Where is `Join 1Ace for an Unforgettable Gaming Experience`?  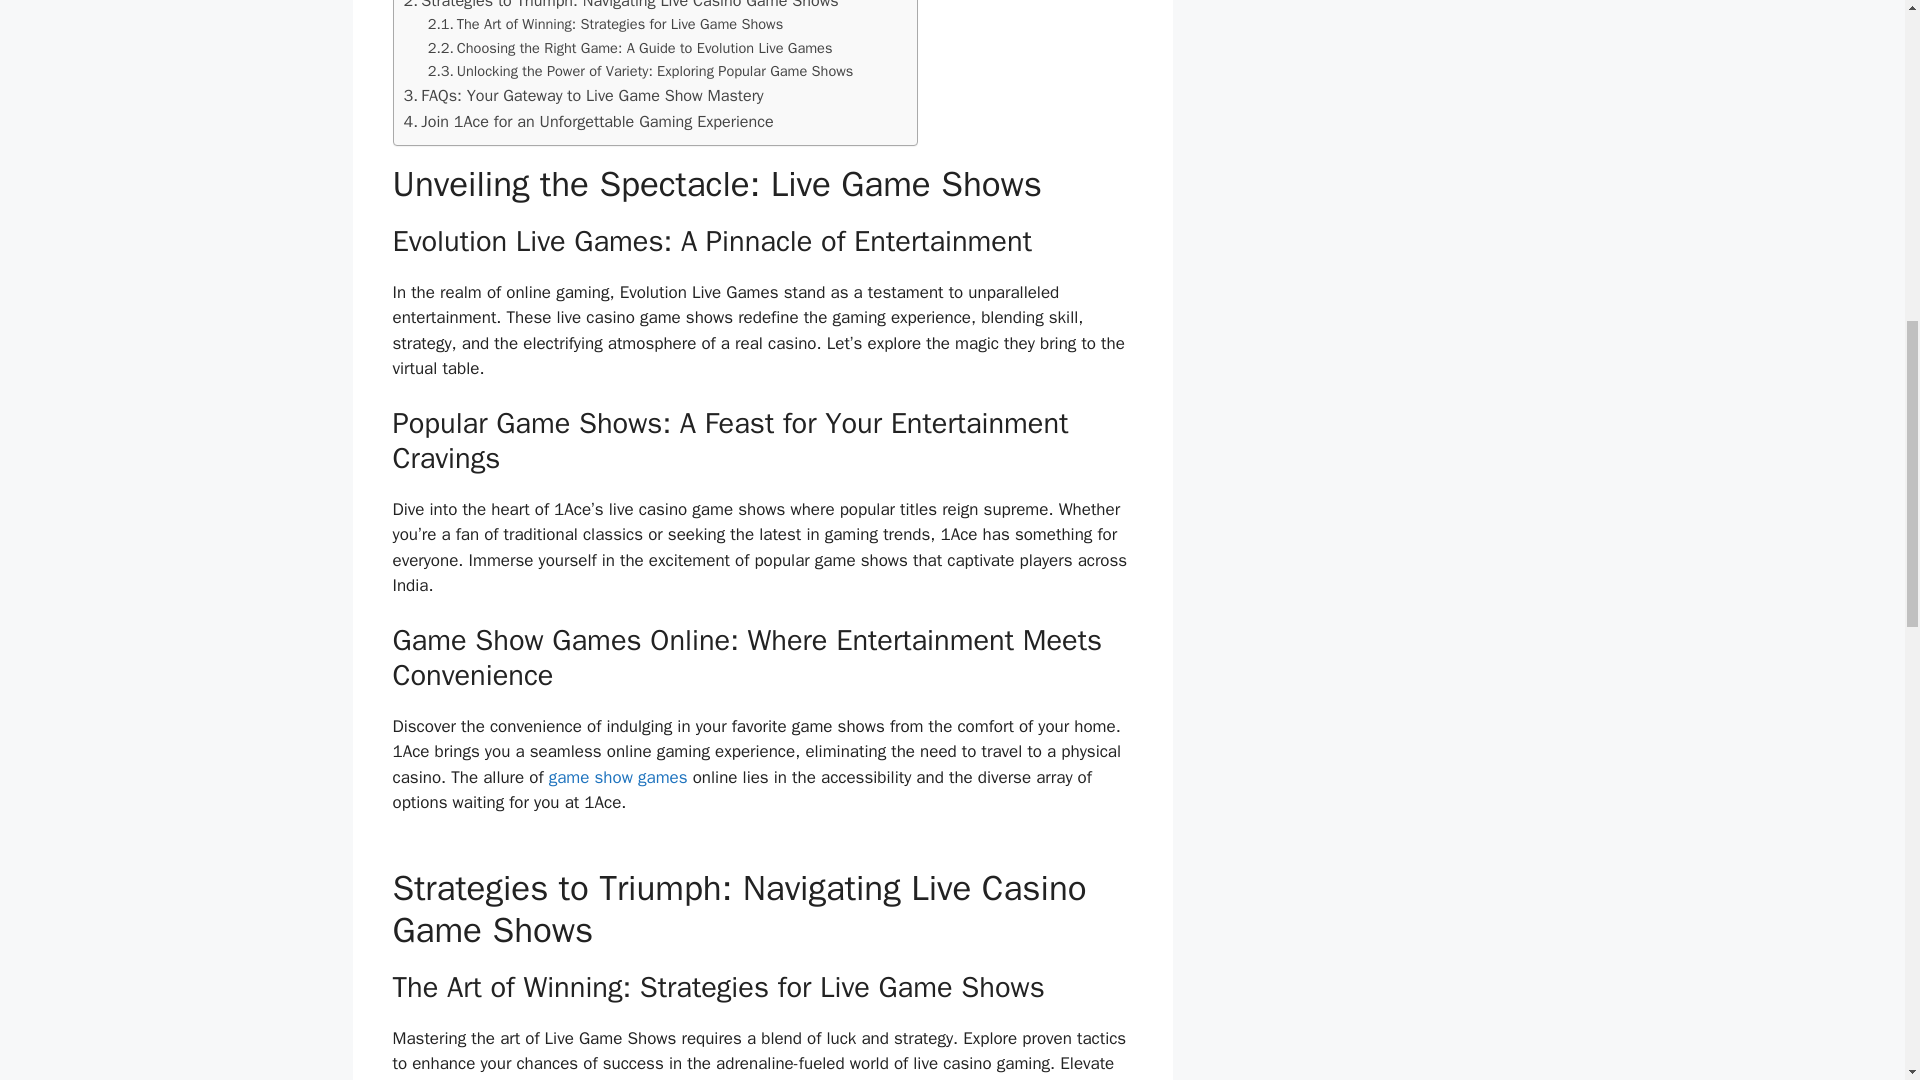 Join 1Ace for an Unforgettable Gaming Experience is located at coordinates (588, 122).